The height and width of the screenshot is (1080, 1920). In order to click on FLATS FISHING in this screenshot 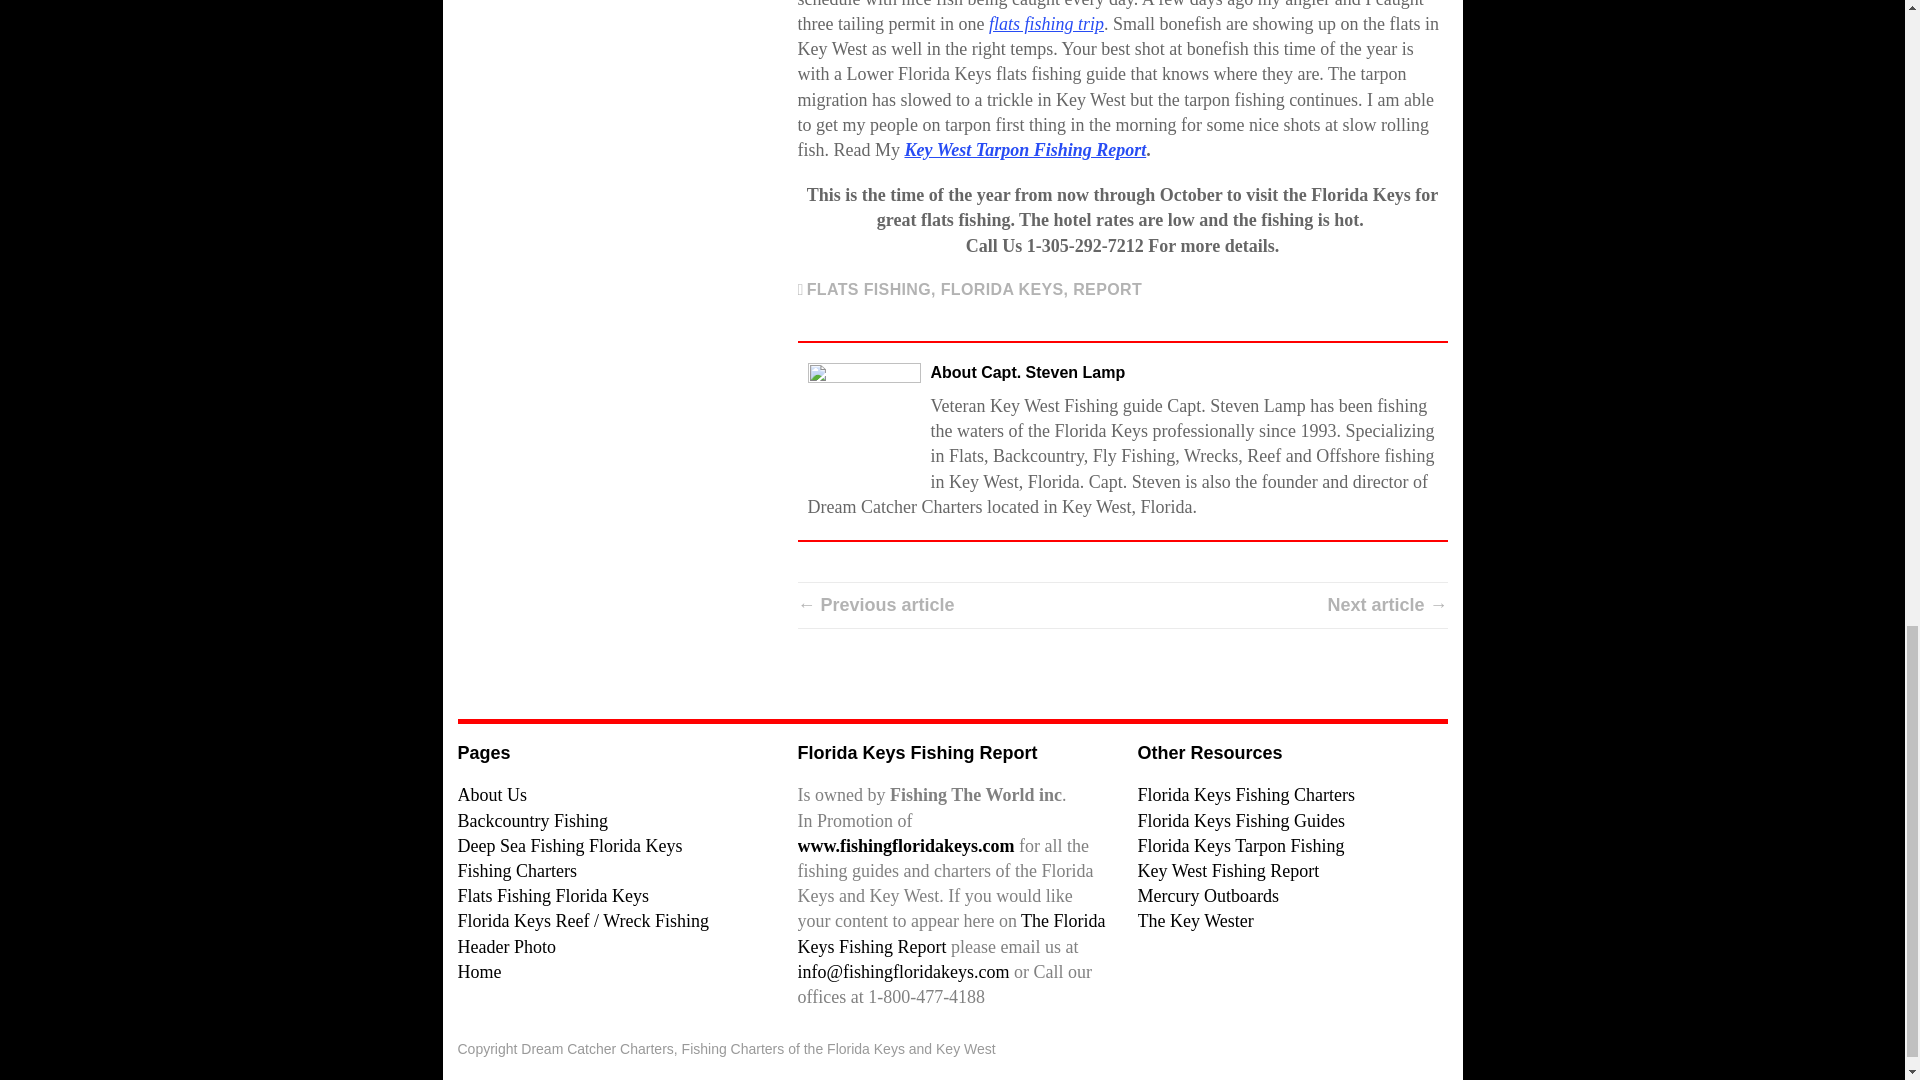, I will do `click(868, 289)`.